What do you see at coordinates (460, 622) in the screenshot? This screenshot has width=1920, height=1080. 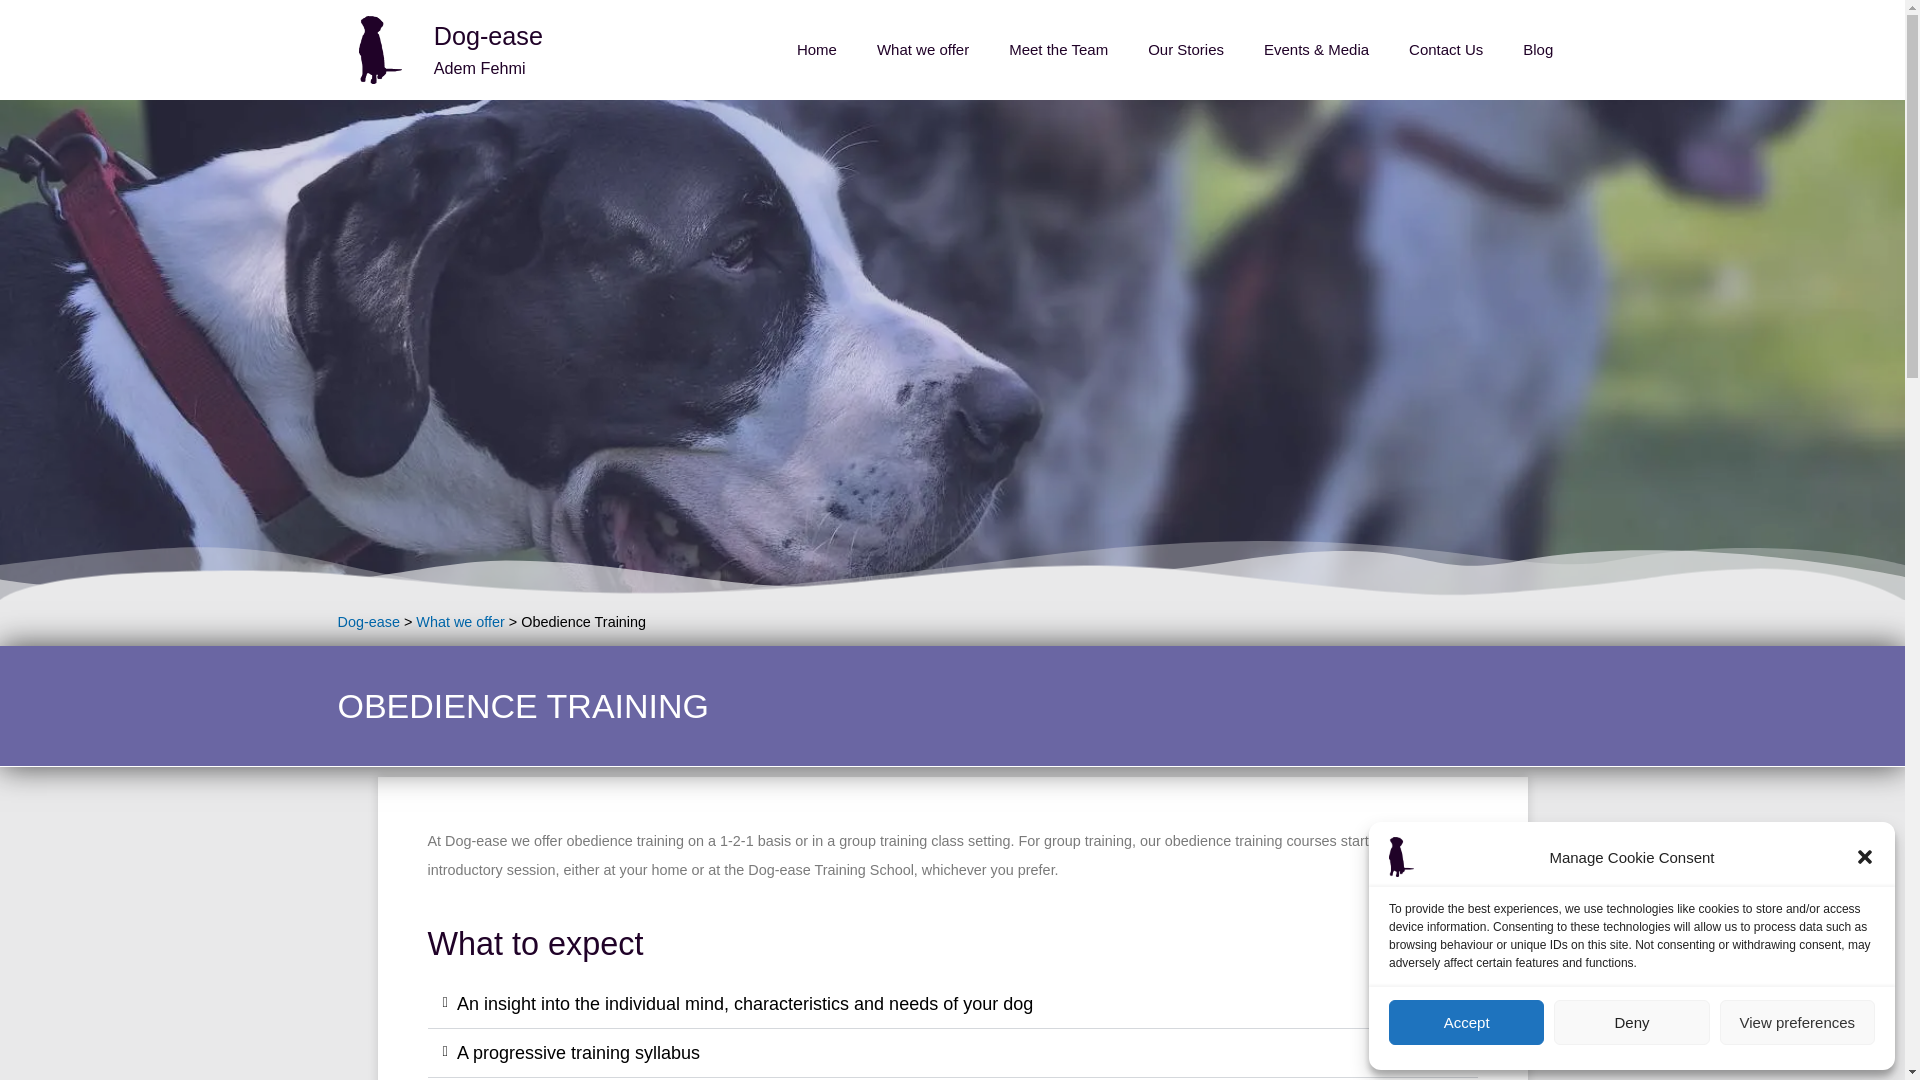 I see `Go to What we offer.` at bounding box center [460, 622].